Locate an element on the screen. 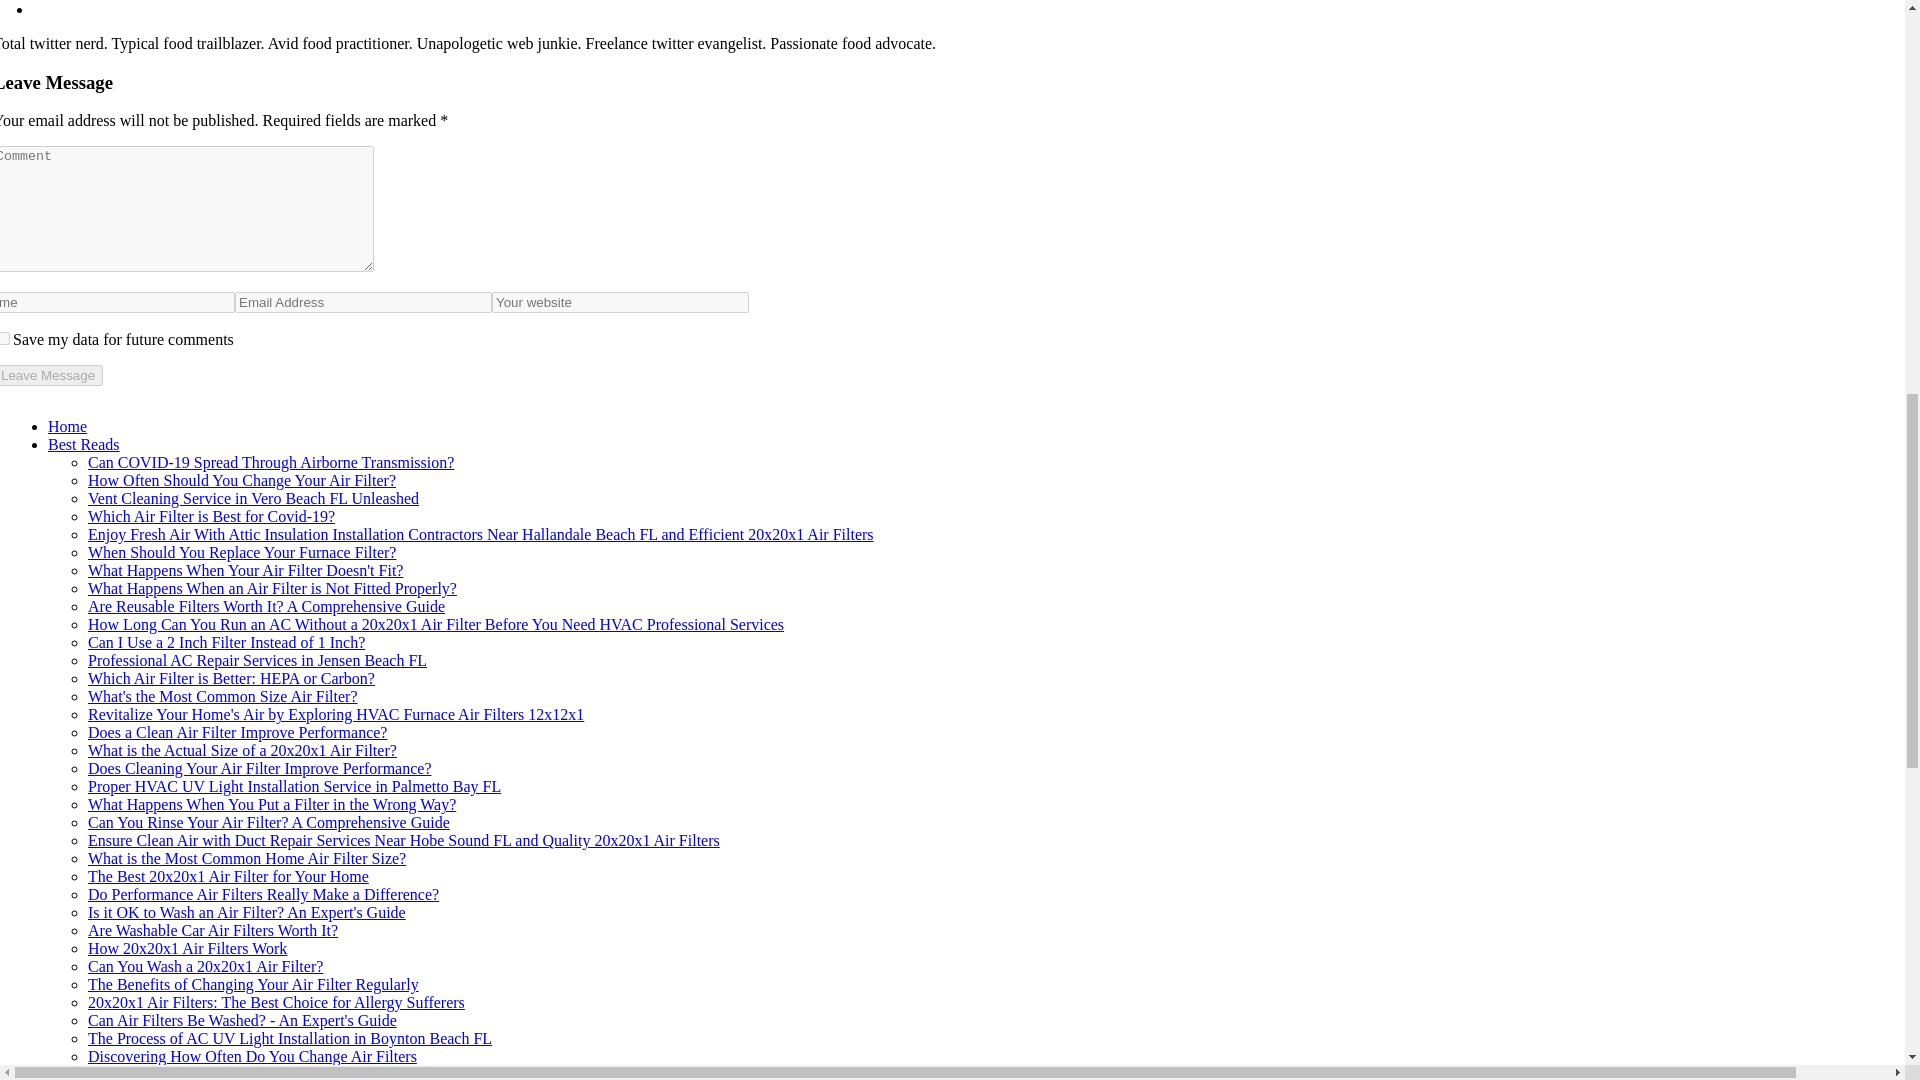  Can COVID-19 Spread Through Airborne Transmission? is located at coordinates (270, 462).